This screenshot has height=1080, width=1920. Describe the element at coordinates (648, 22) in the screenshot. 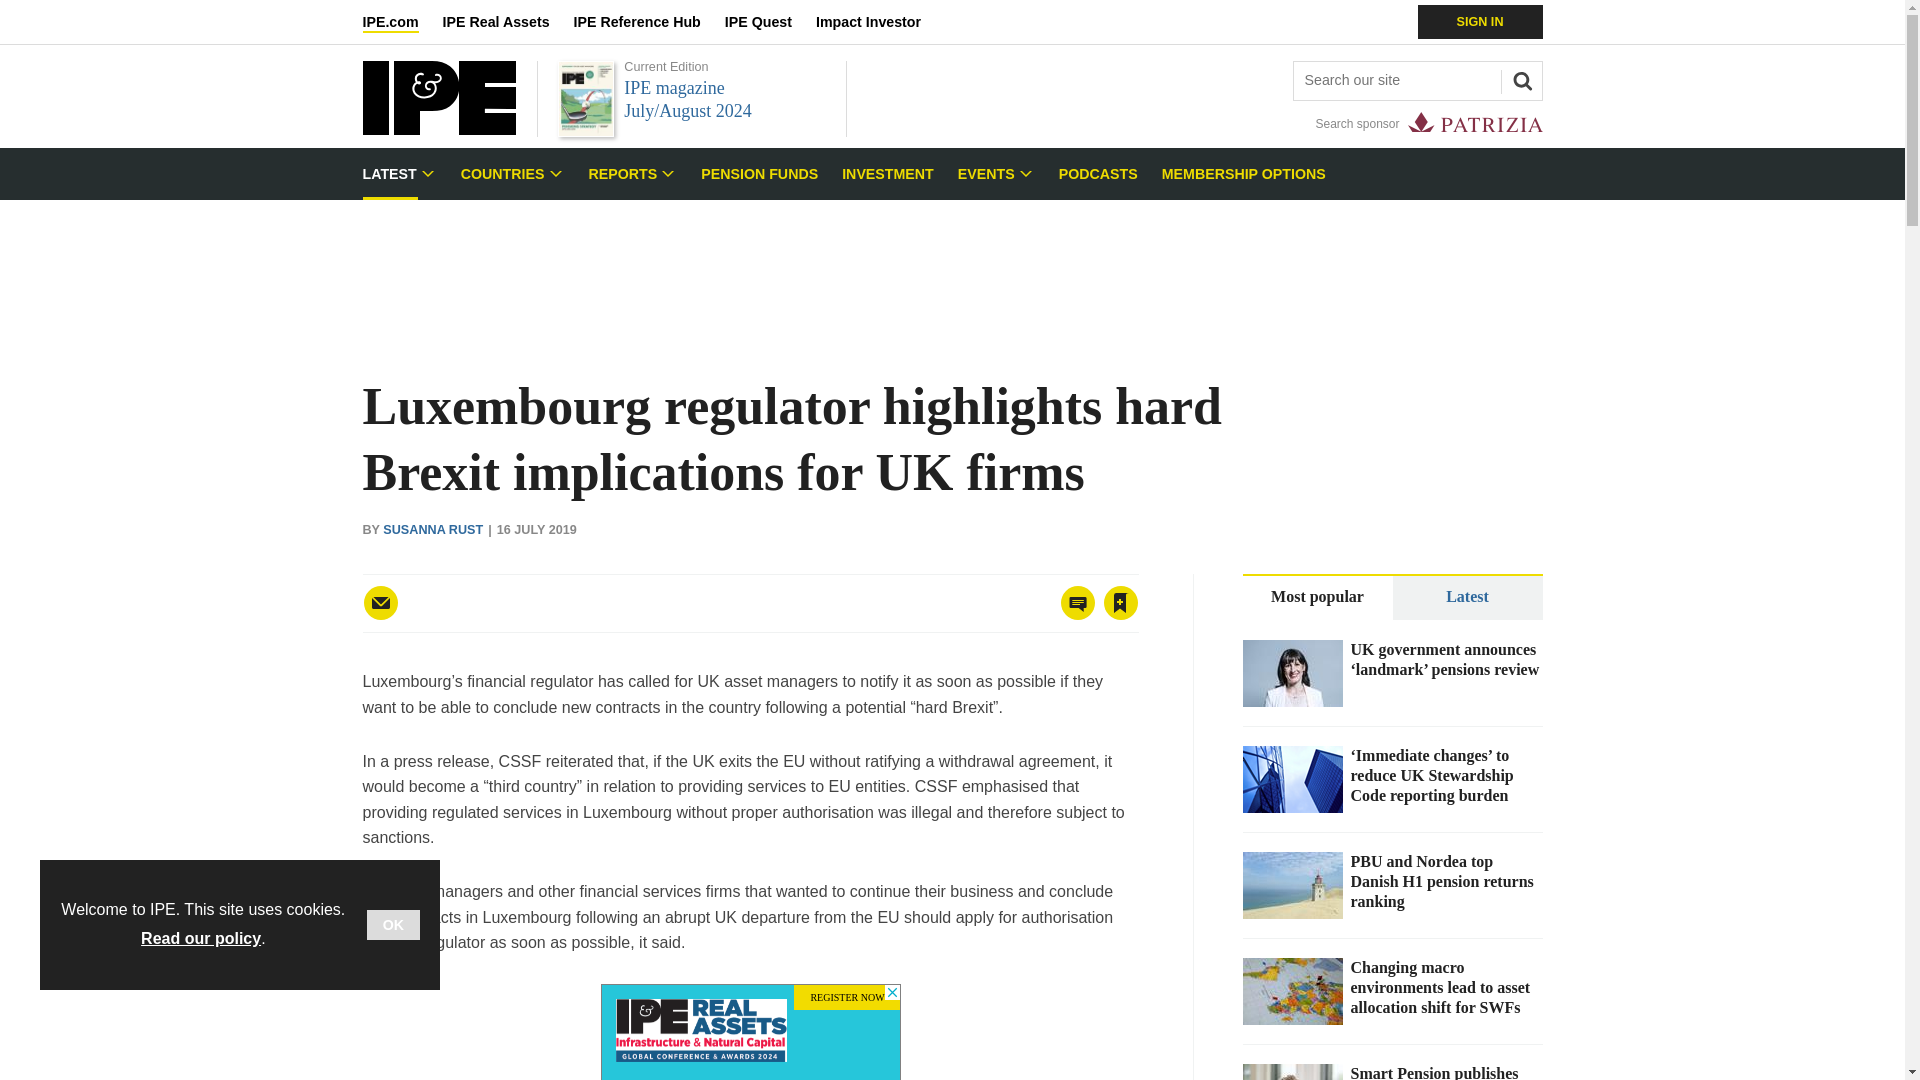

I see `IPE Reference Hub` at that location.